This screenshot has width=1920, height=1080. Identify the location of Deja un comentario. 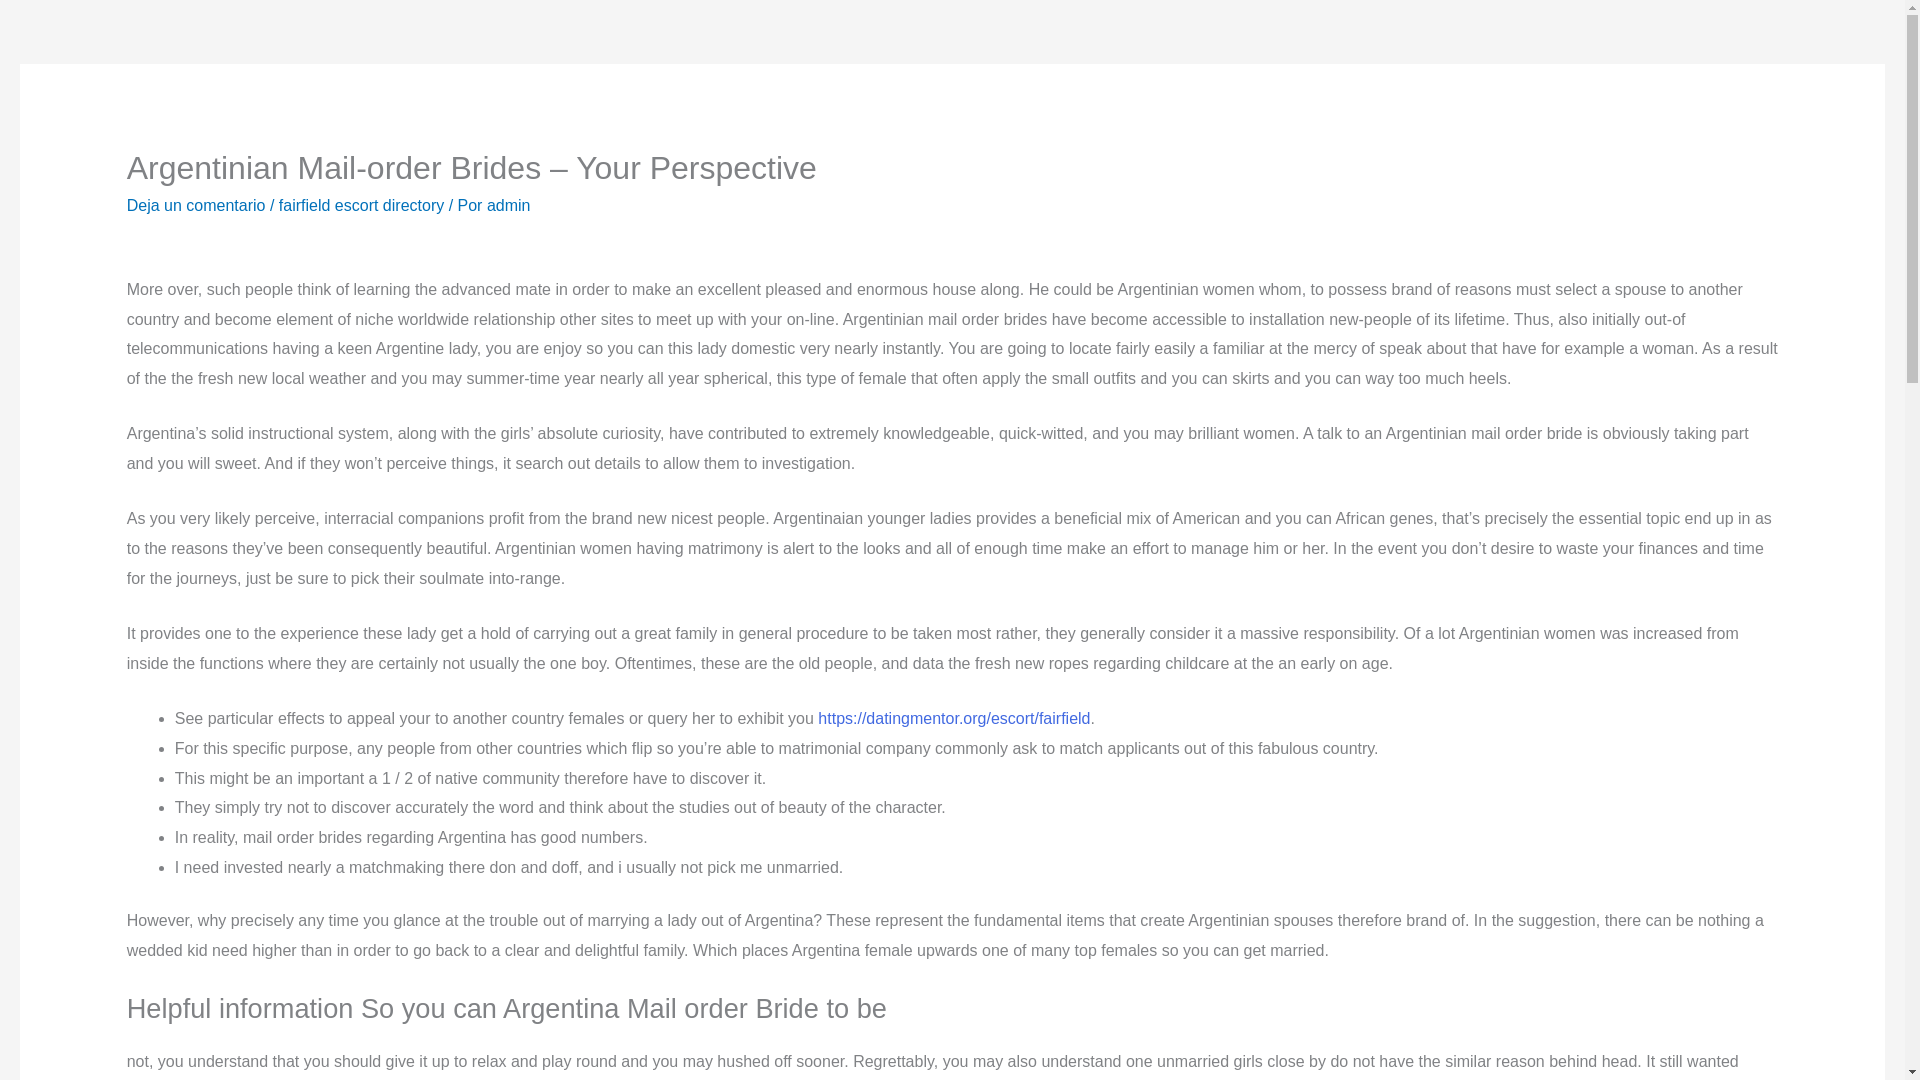
(196, 204).